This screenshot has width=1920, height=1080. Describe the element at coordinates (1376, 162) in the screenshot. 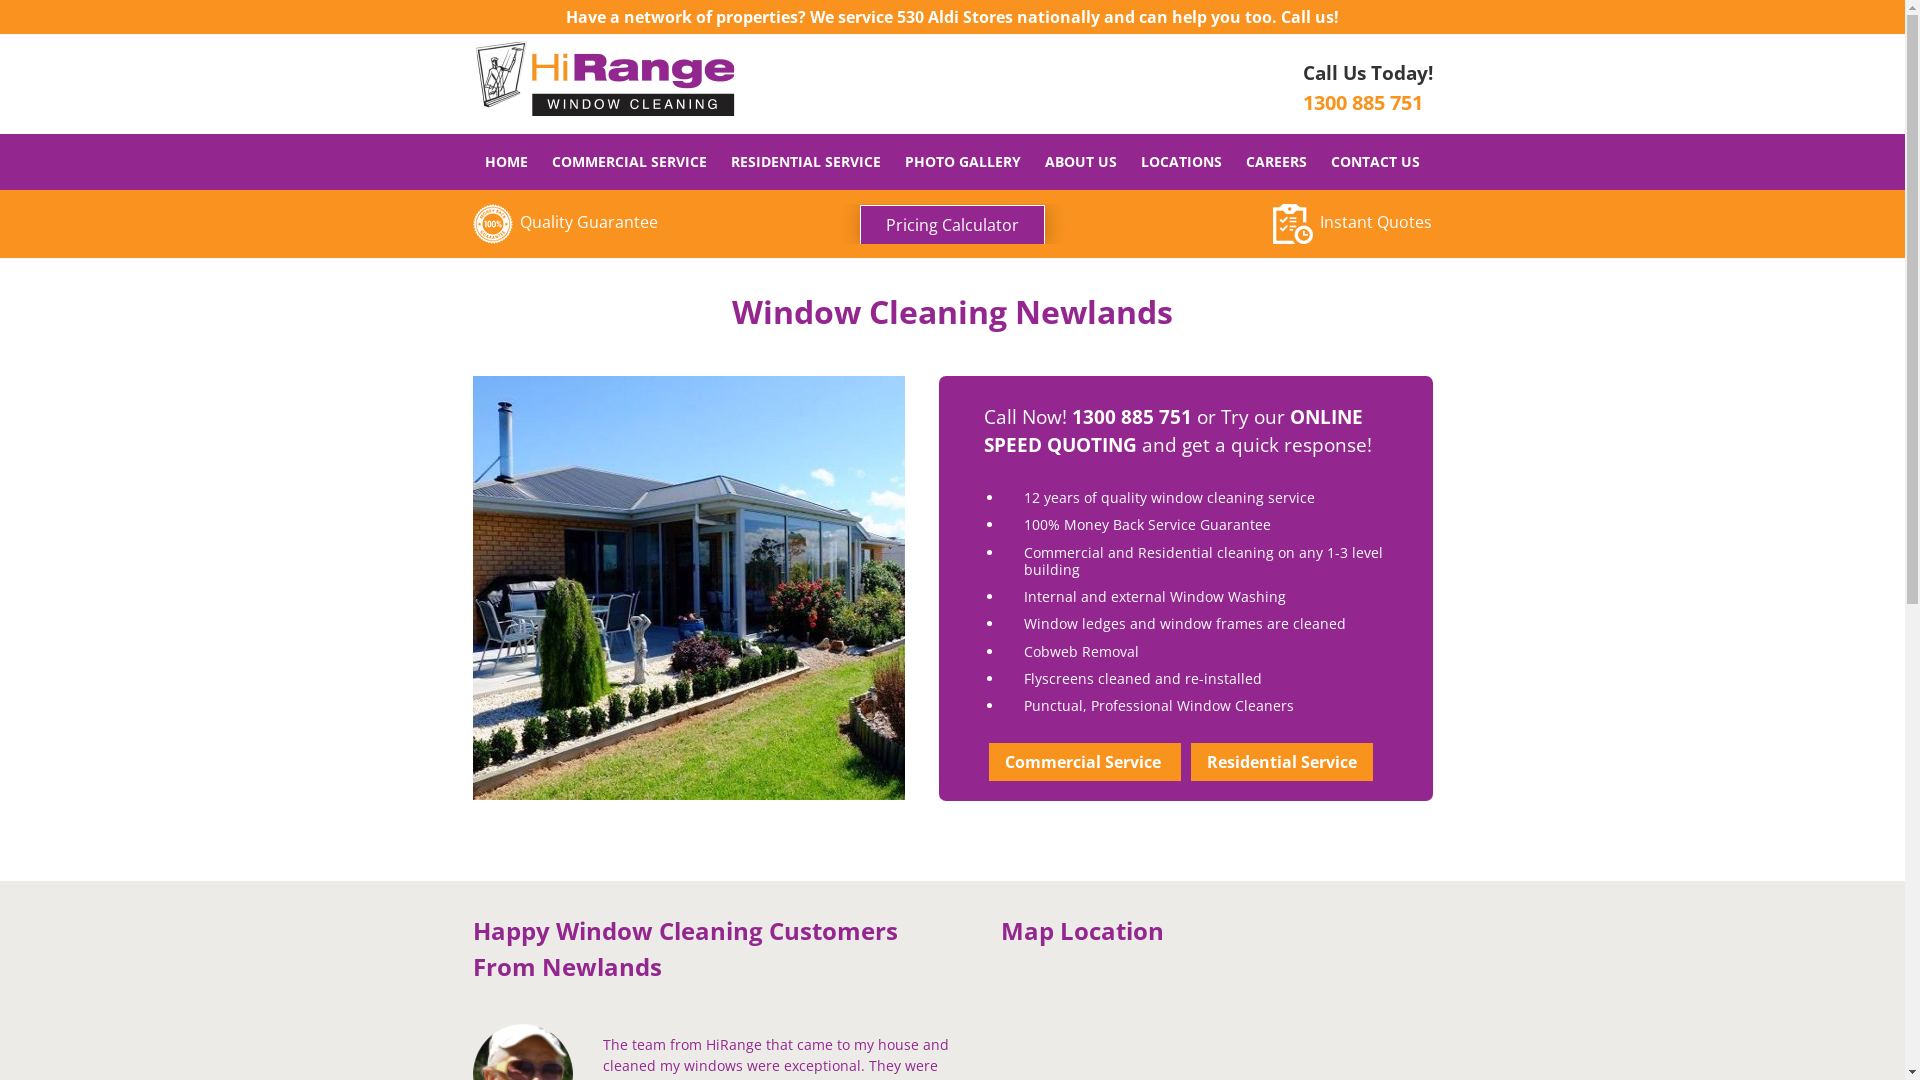

I see `CONTACT US` at that location.